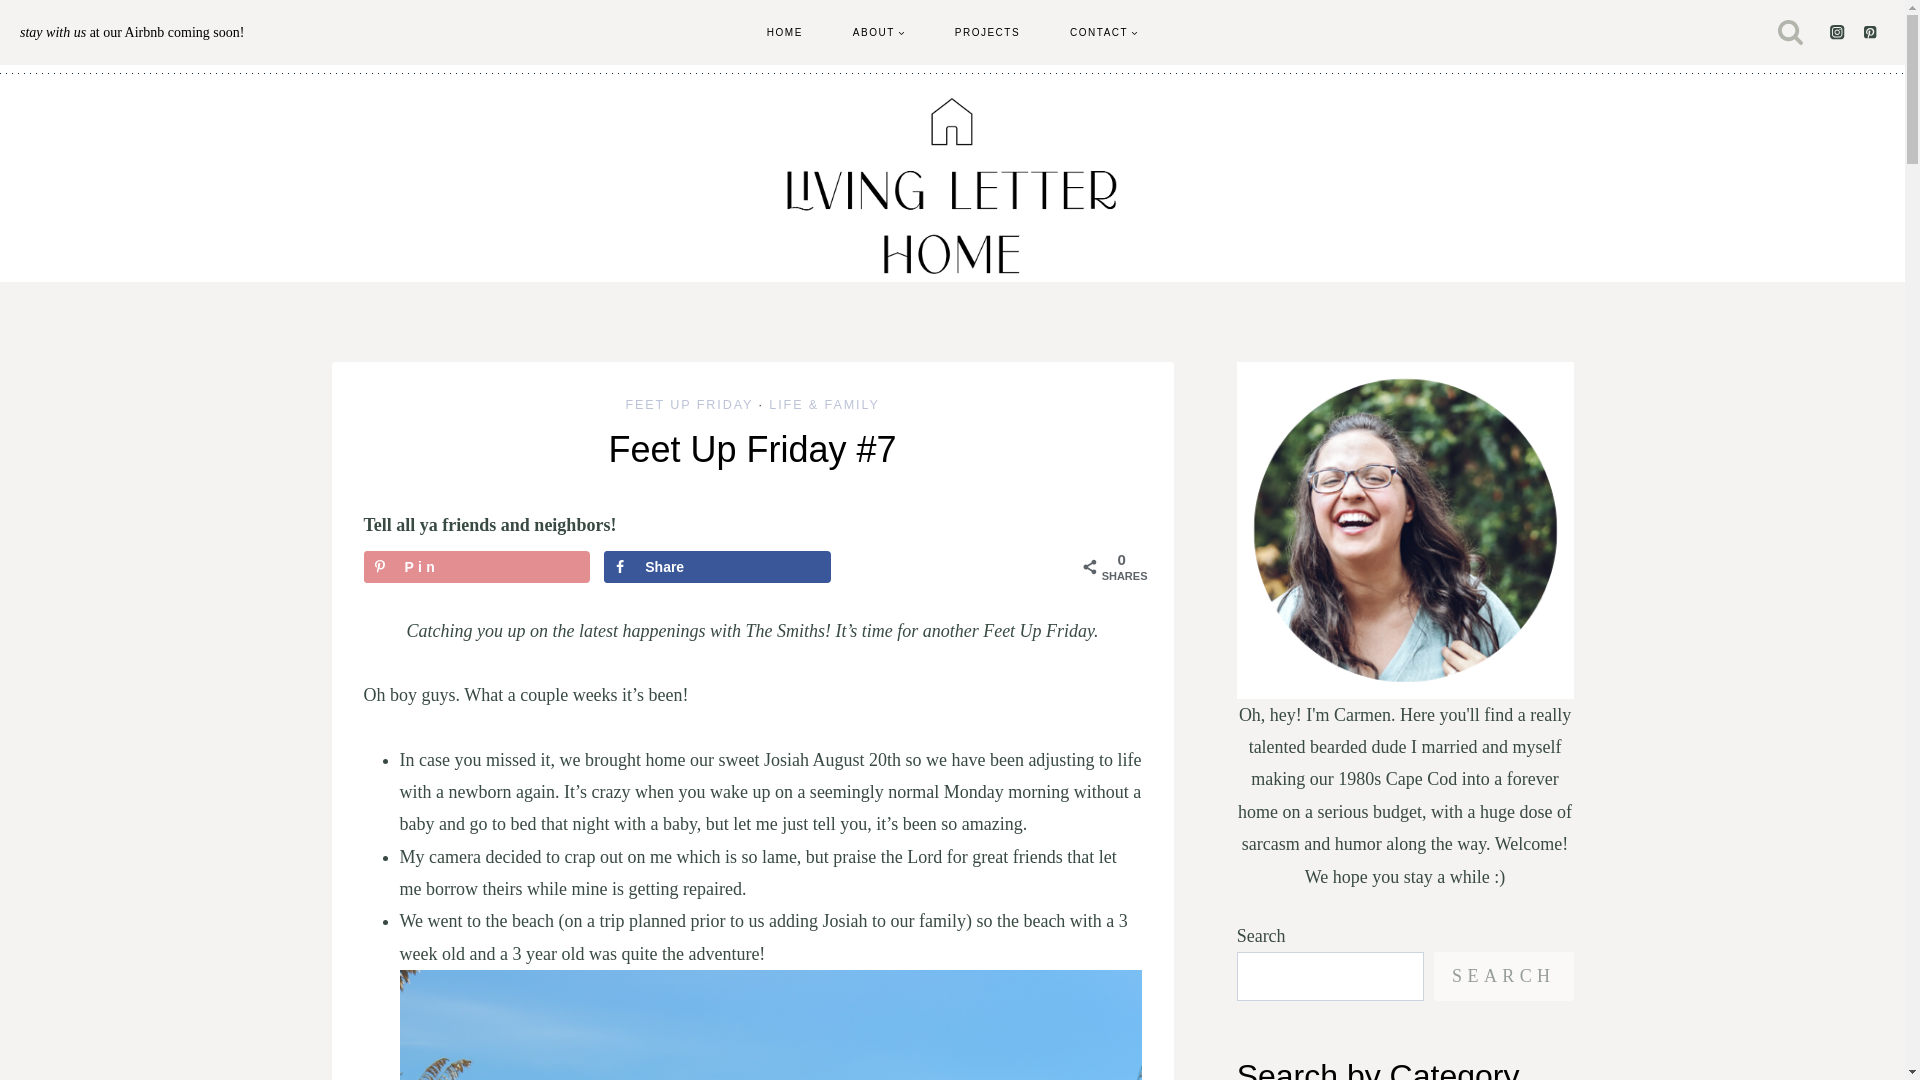 This screenshot has height=1080, width=1920. What do you see at coordinates (688, 404) in the screenshot?
I see `FEET UP FRIDAY` at bounding box center [688, 404].